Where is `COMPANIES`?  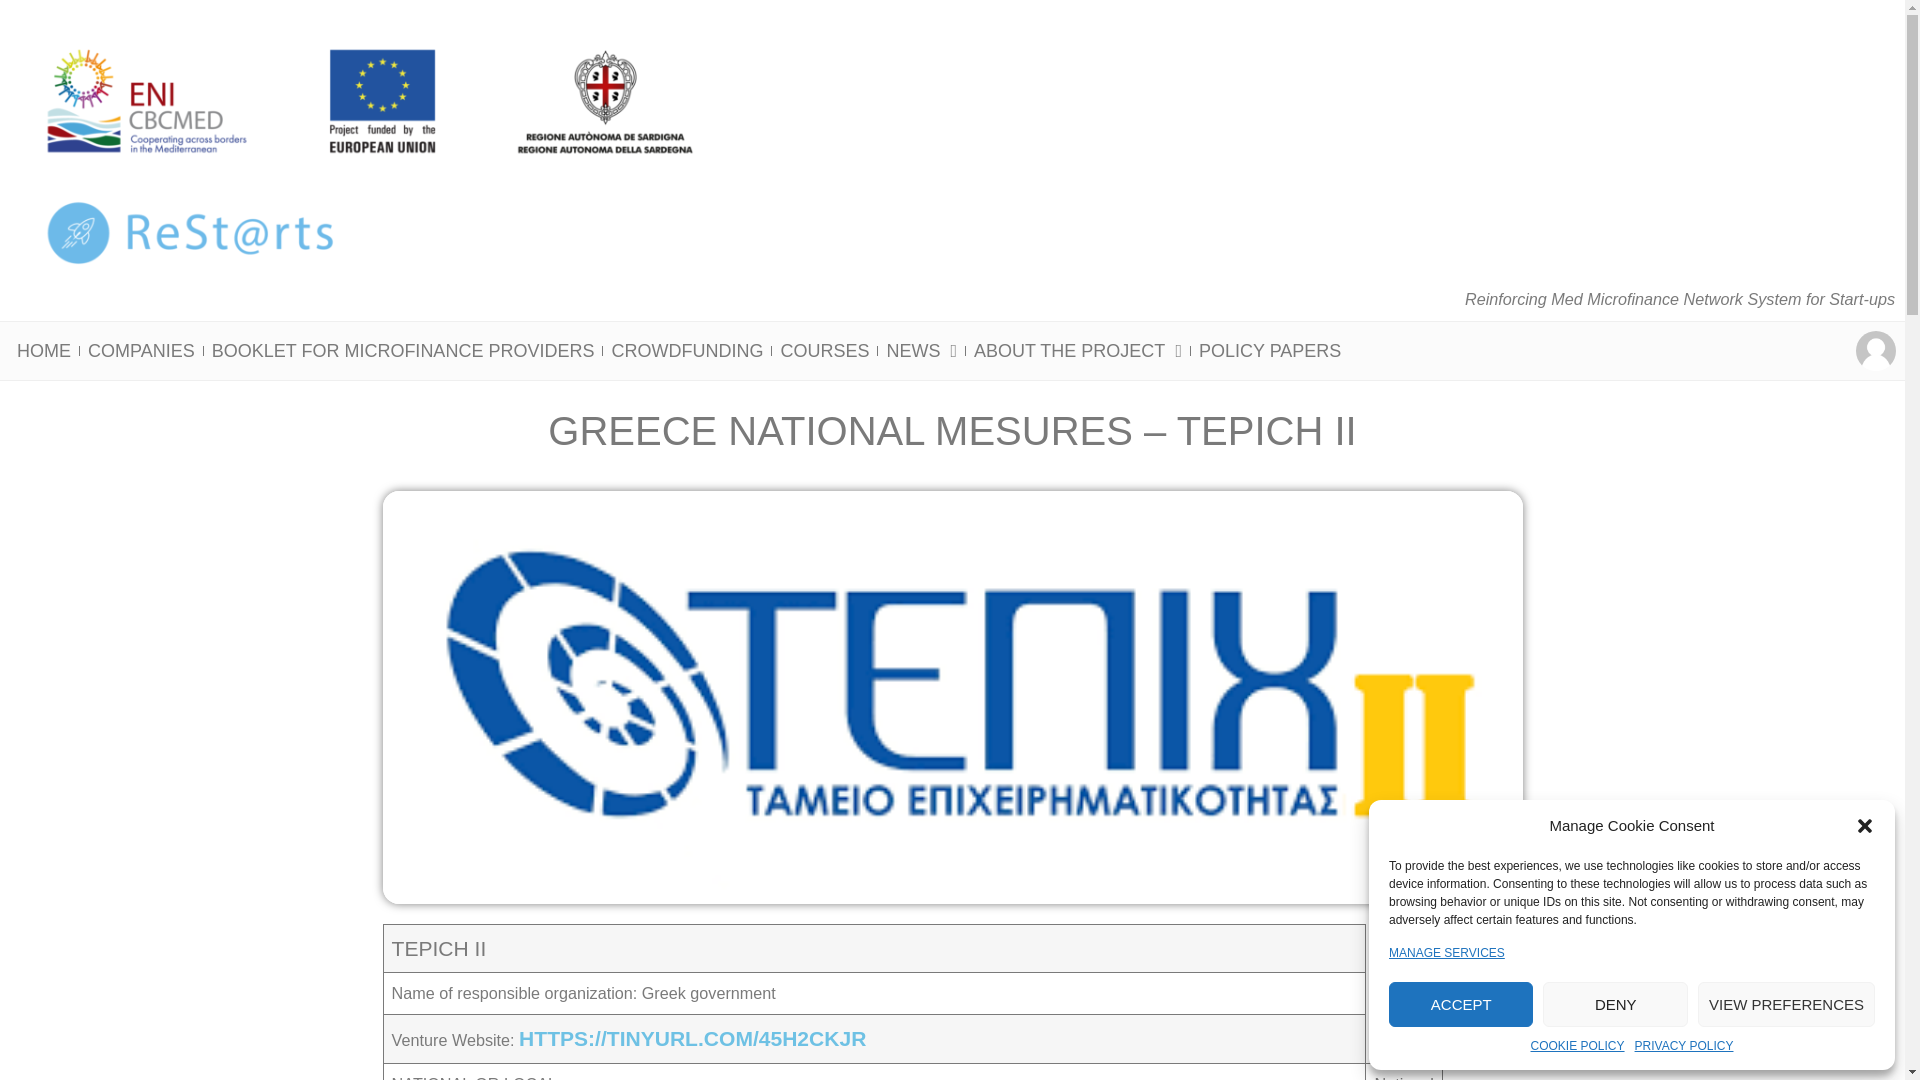
COMPANIES is located at coordinates (142, 350).